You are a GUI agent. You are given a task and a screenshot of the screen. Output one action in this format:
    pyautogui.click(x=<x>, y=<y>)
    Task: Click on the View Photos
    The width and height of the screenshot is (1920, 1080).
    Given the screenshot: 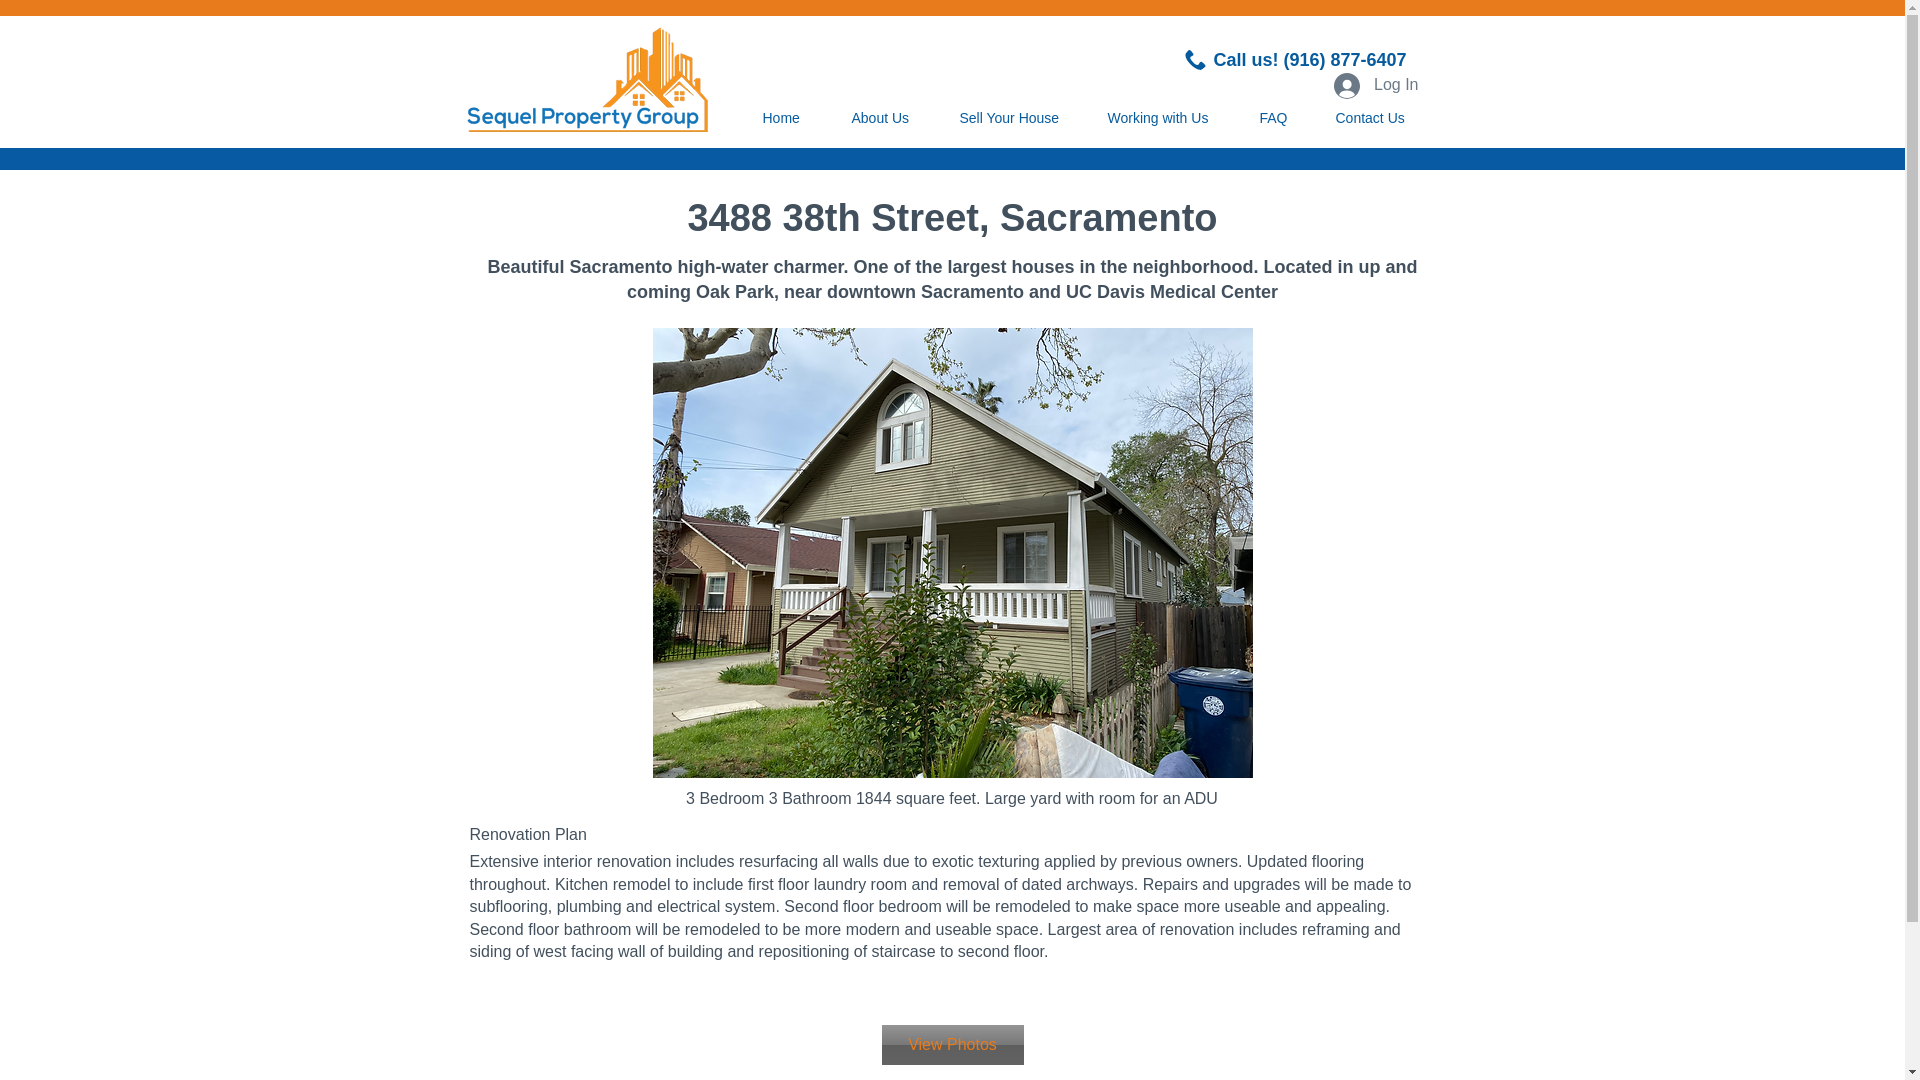 What is the action you would take?
    pyautogui.click(x=952, y=1044)
    